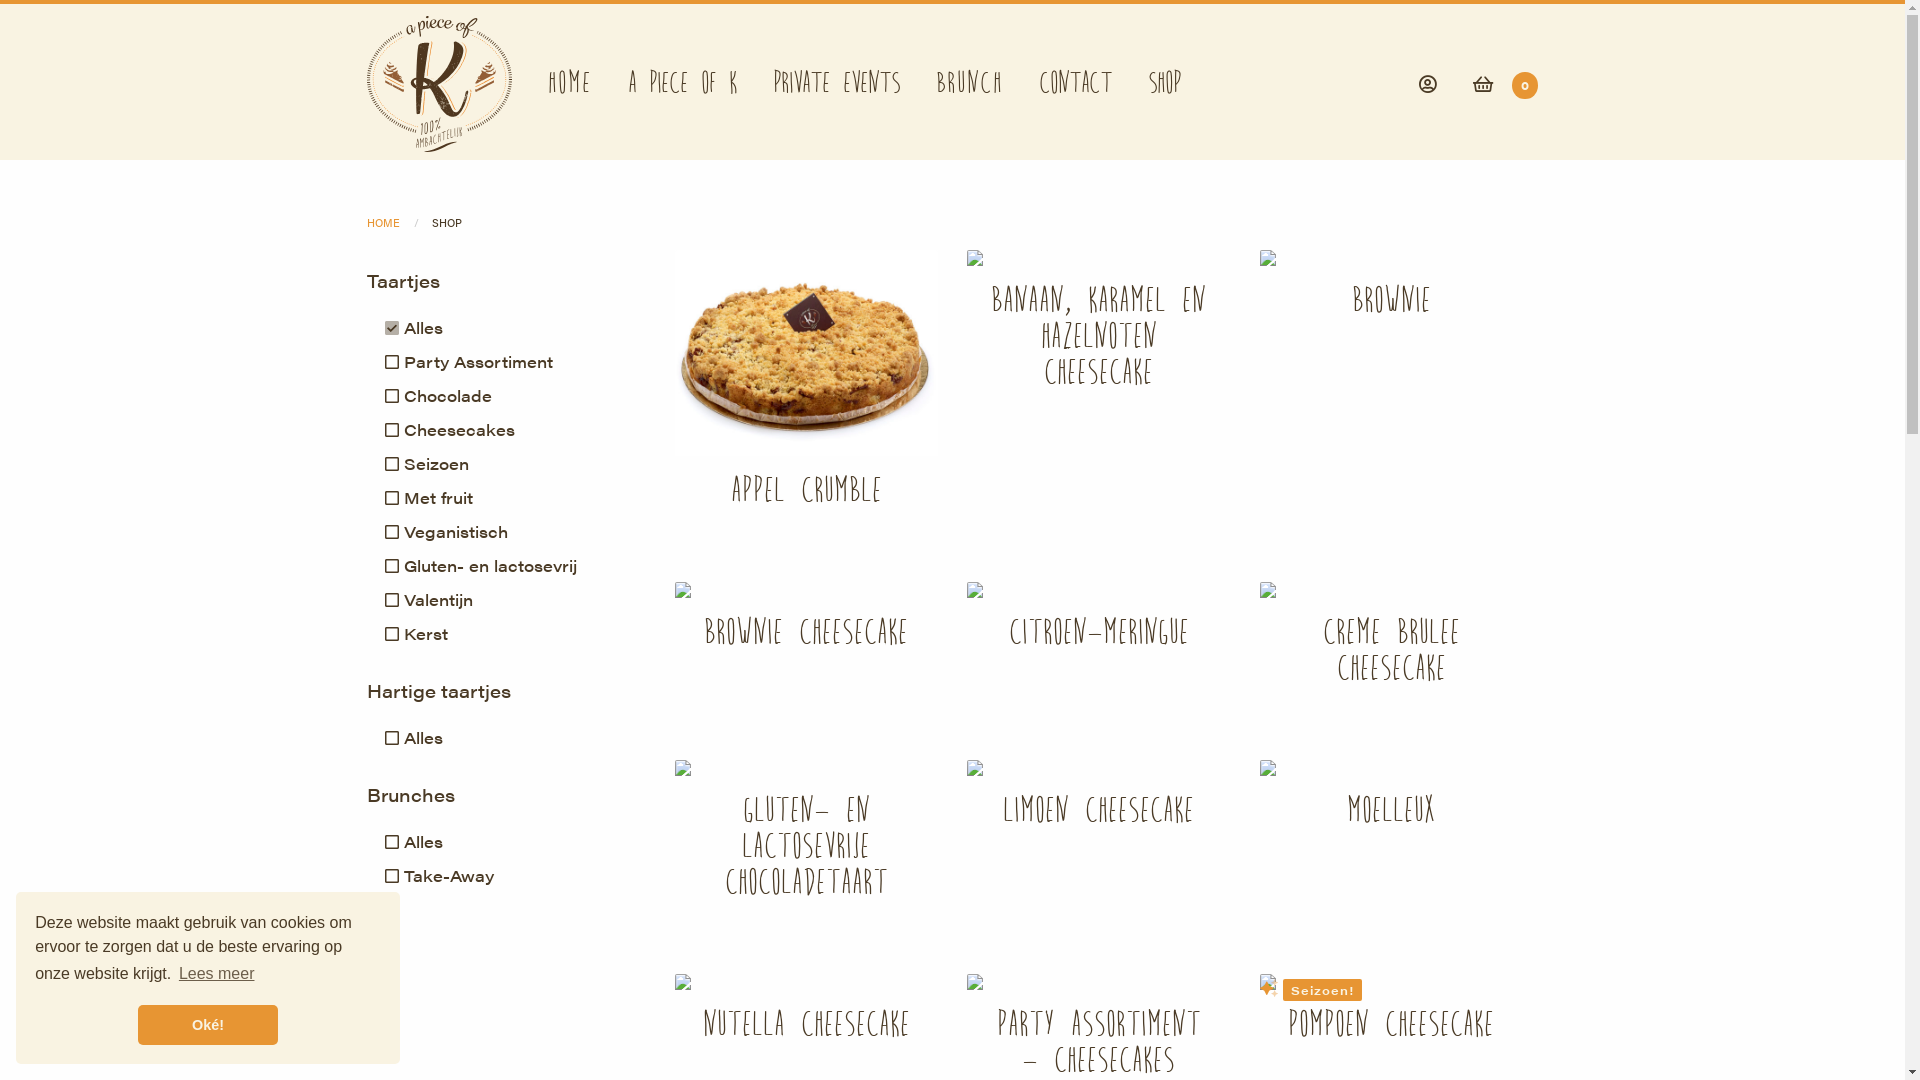  What do you see at coordinates (1164, 84) in the screenshot?
I see `Shop` at bounding box center [1164, 84].